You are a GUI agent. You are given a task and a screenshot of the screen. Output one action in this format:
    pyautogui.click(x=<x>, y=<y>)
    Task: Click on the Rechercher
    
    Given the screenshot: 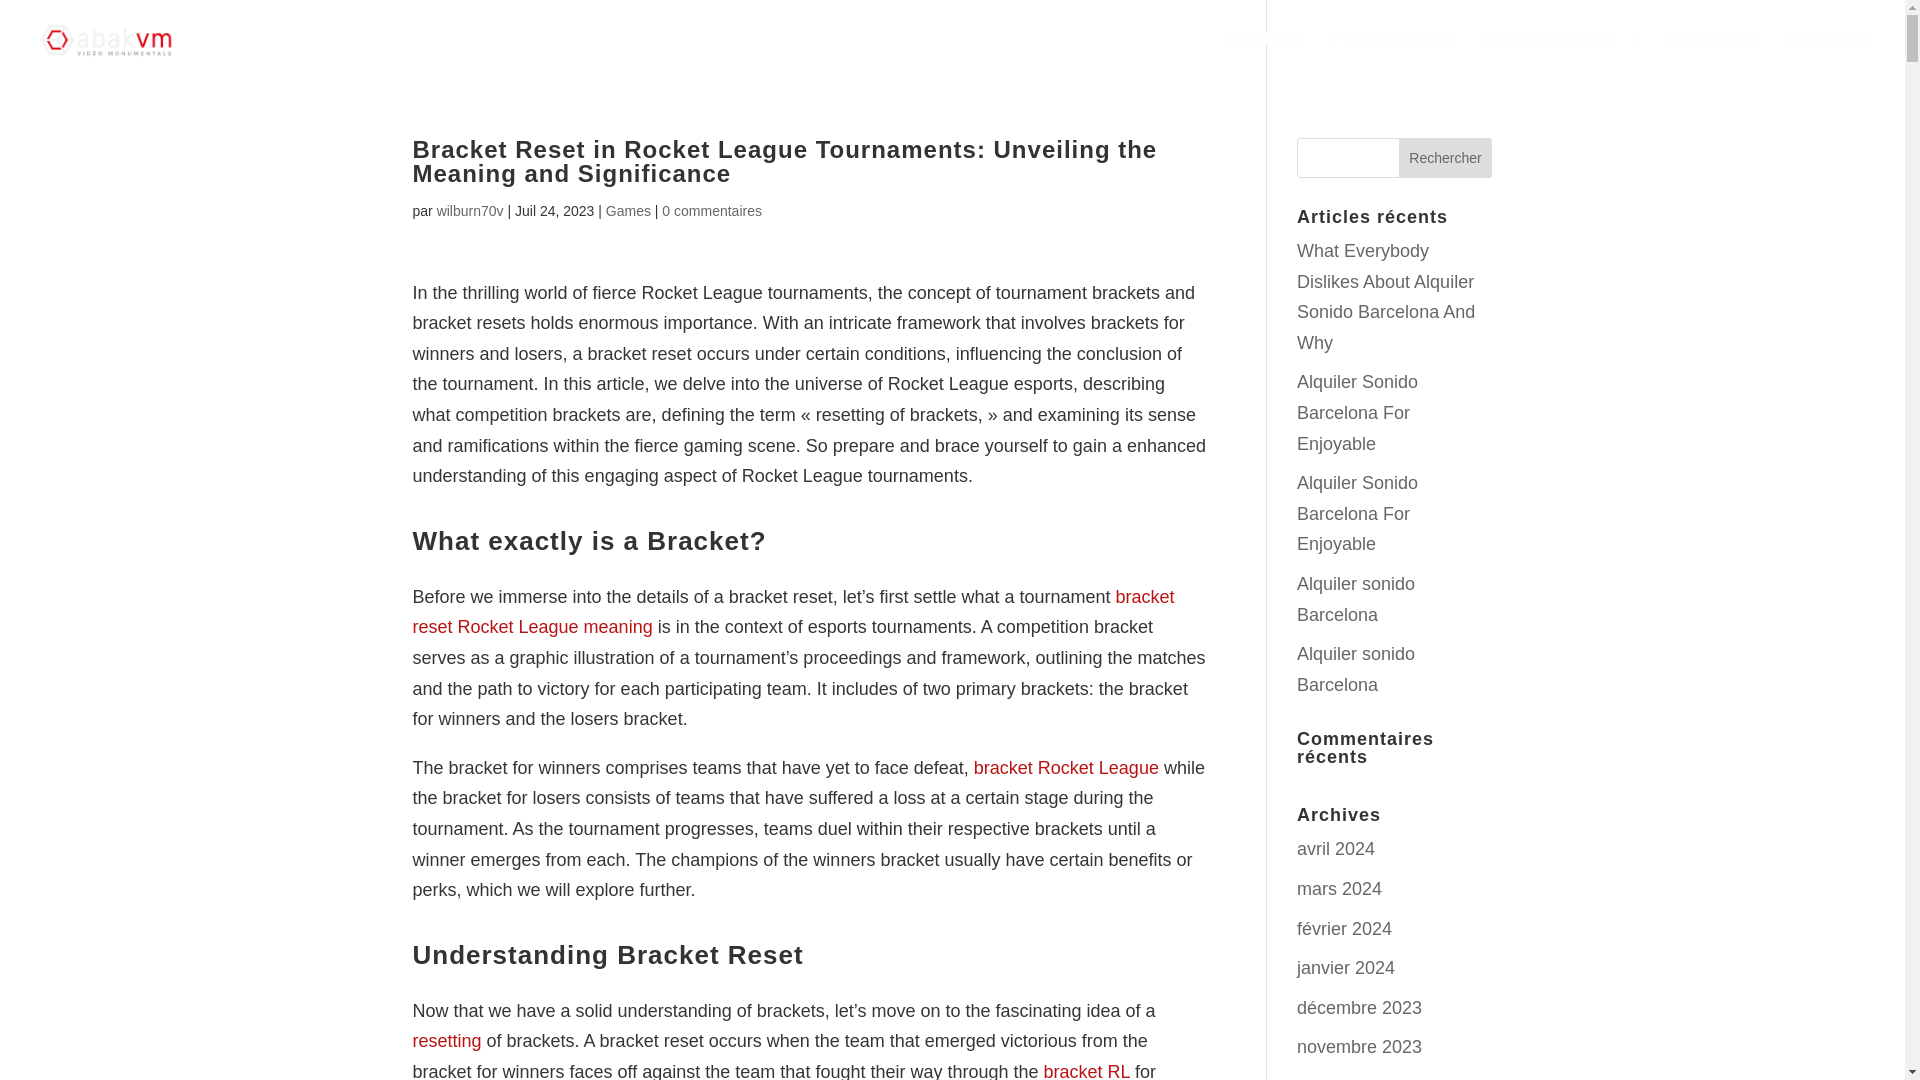 What is the action you would take?
    pyautogui.click(x=1446, y=158)
    